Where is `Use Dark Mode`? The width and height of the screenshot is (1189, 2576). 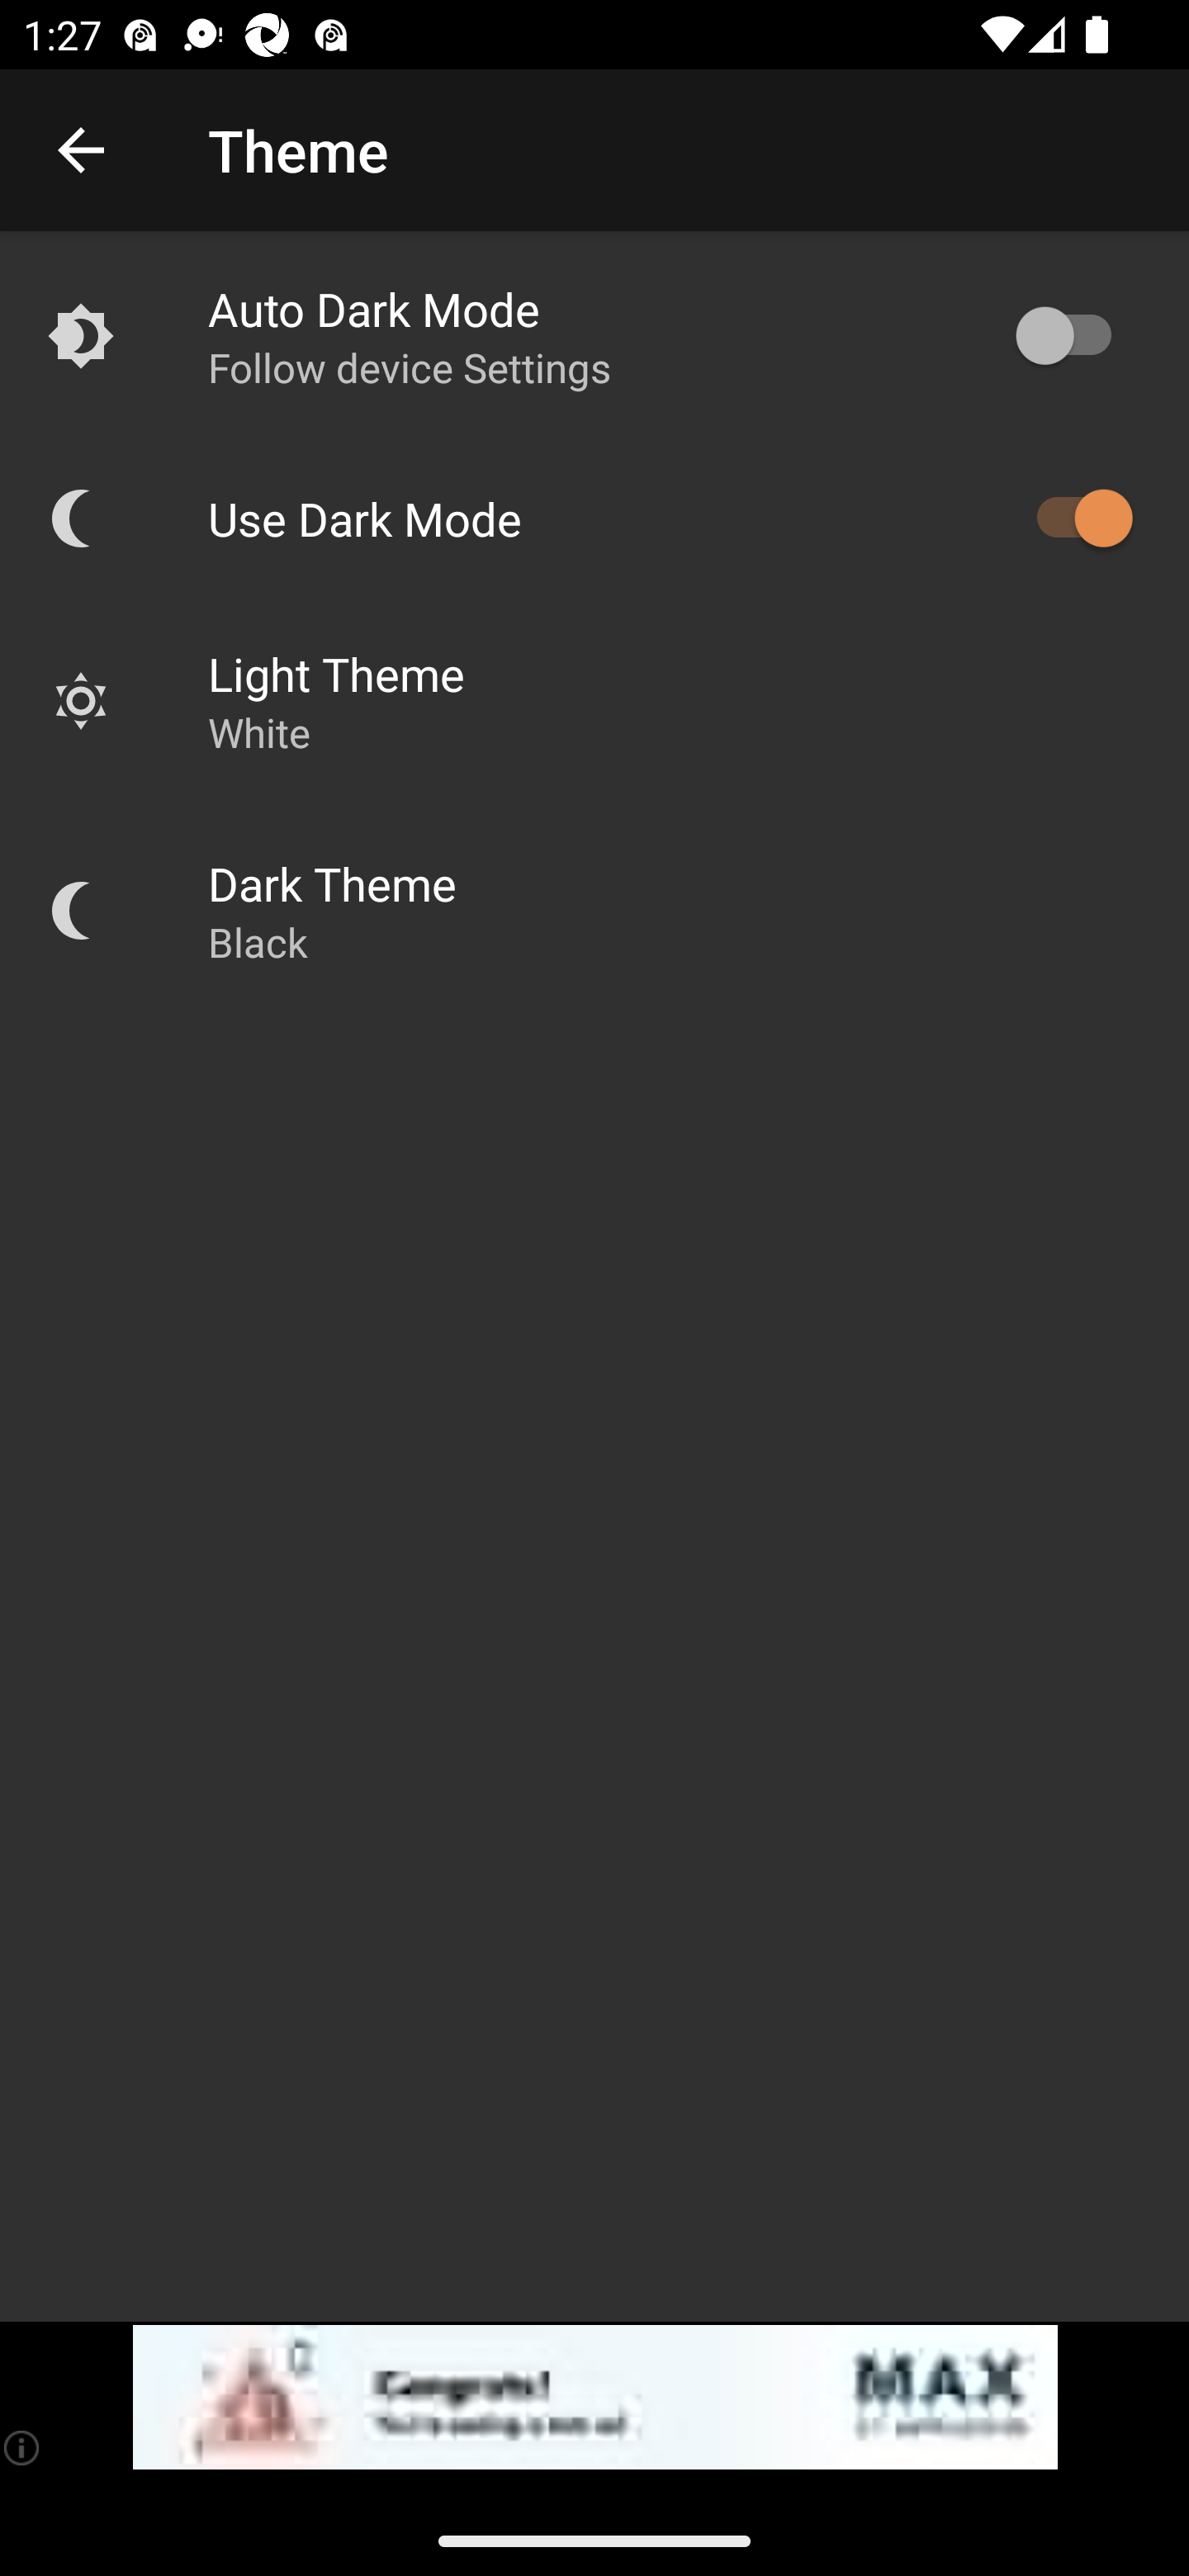 Use Dark Mode is located at coordinates (594, 517).